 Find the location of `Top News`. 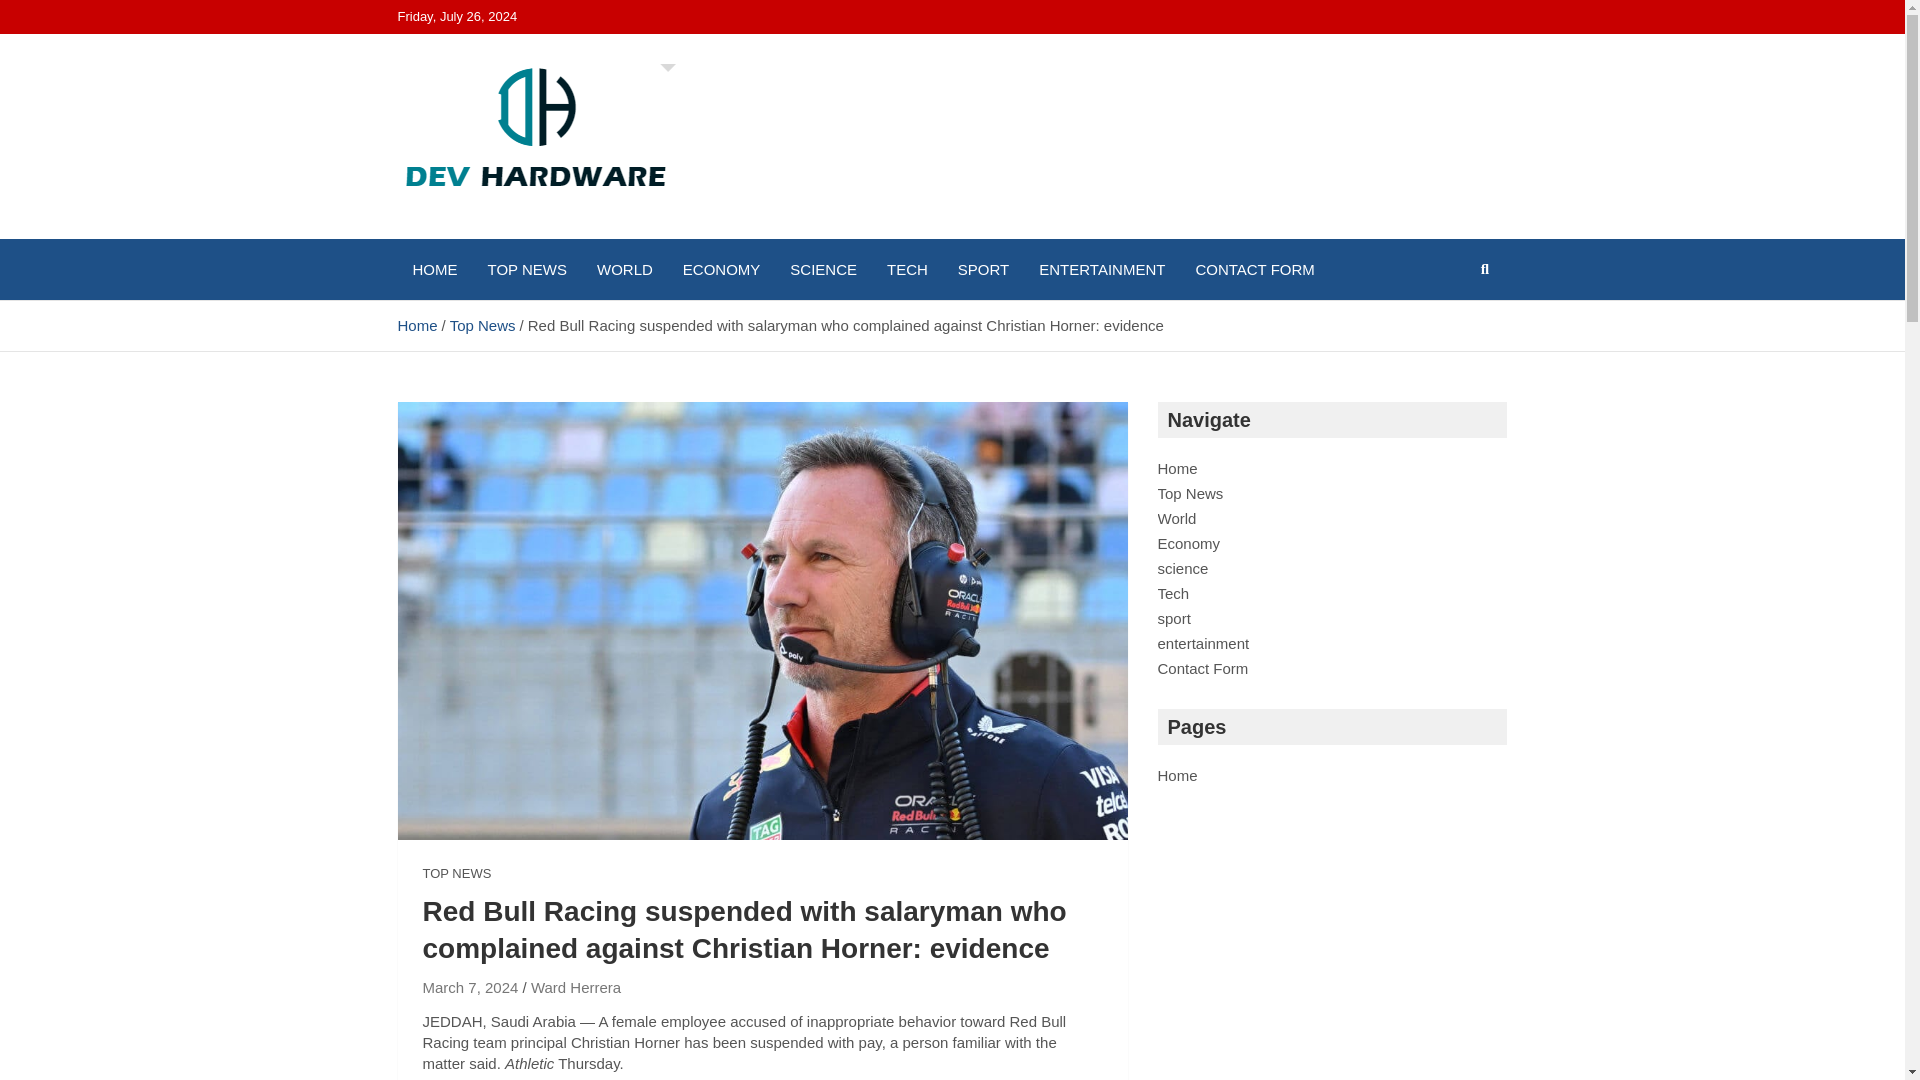

Top News is located at coordinates (1190, 493).